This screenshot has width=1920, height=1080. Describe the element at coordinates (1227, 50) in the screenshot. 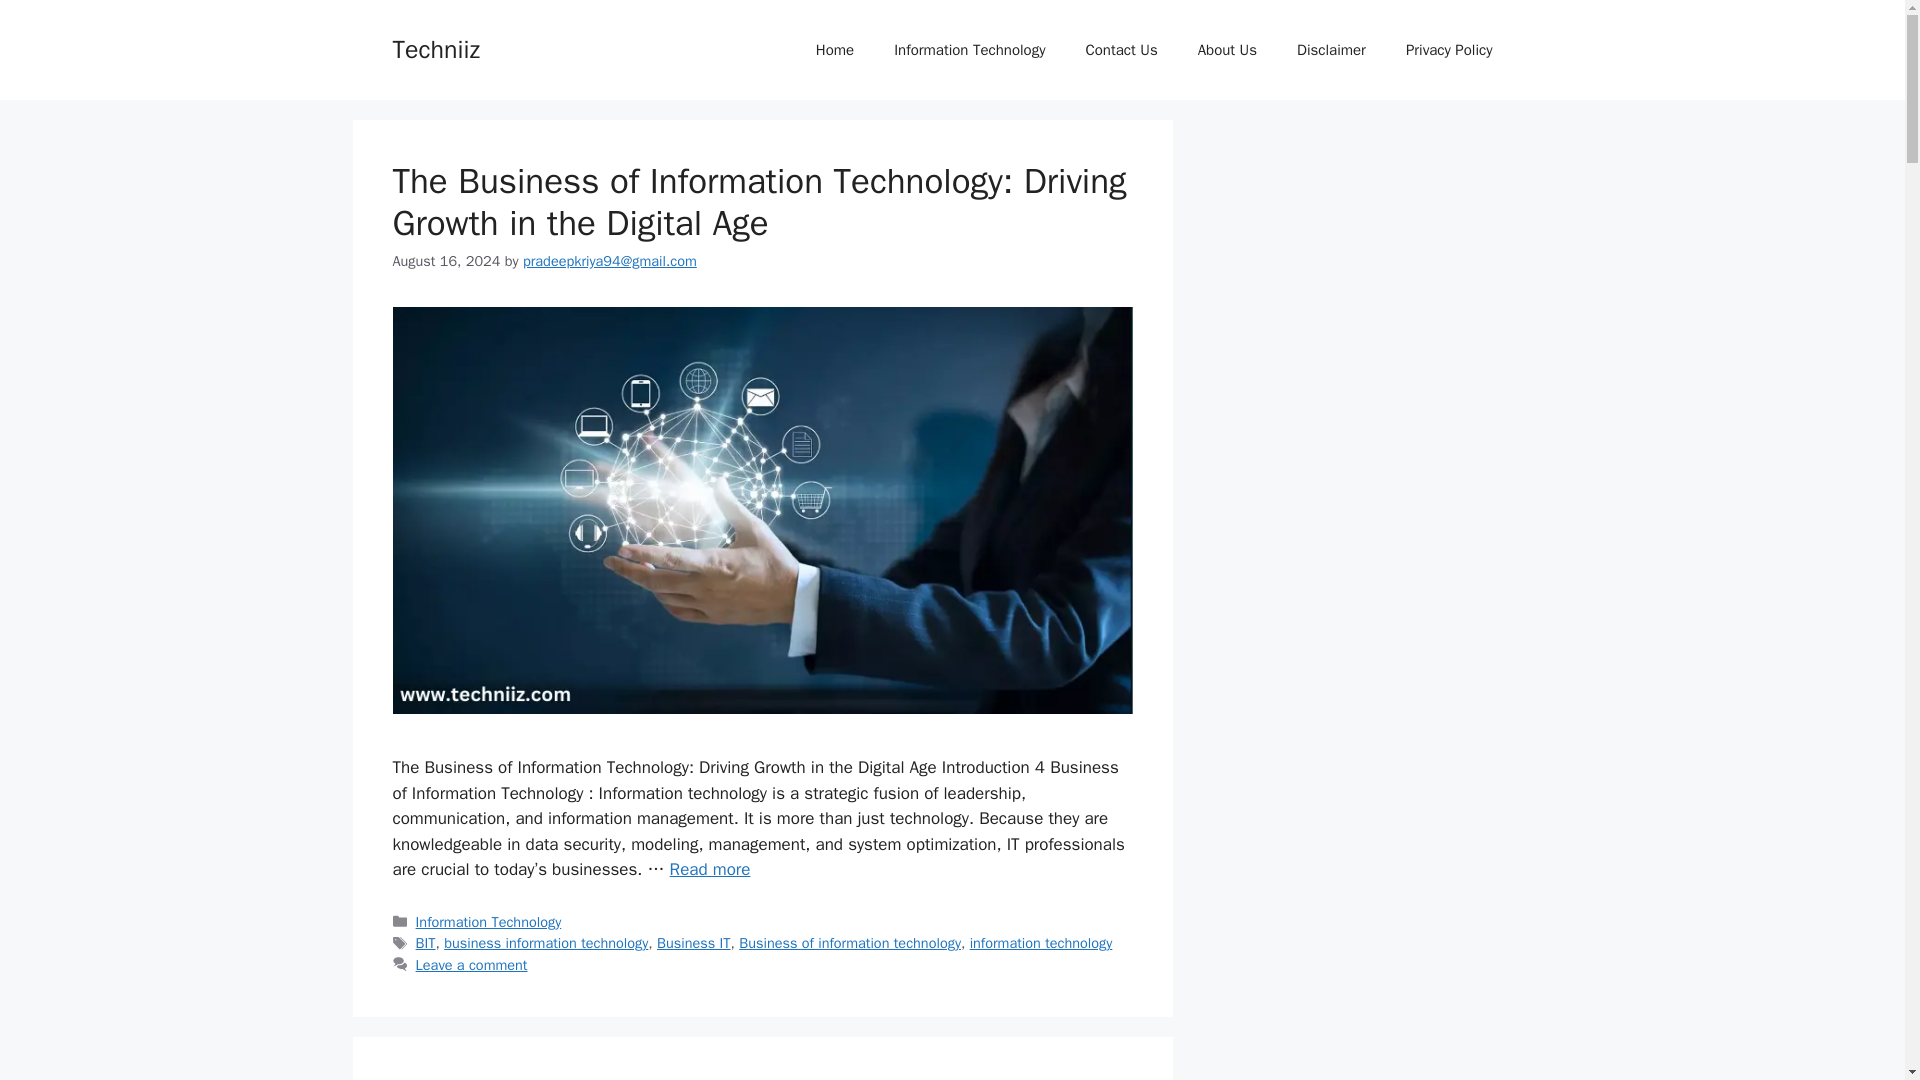

I see `About Us` at that location.